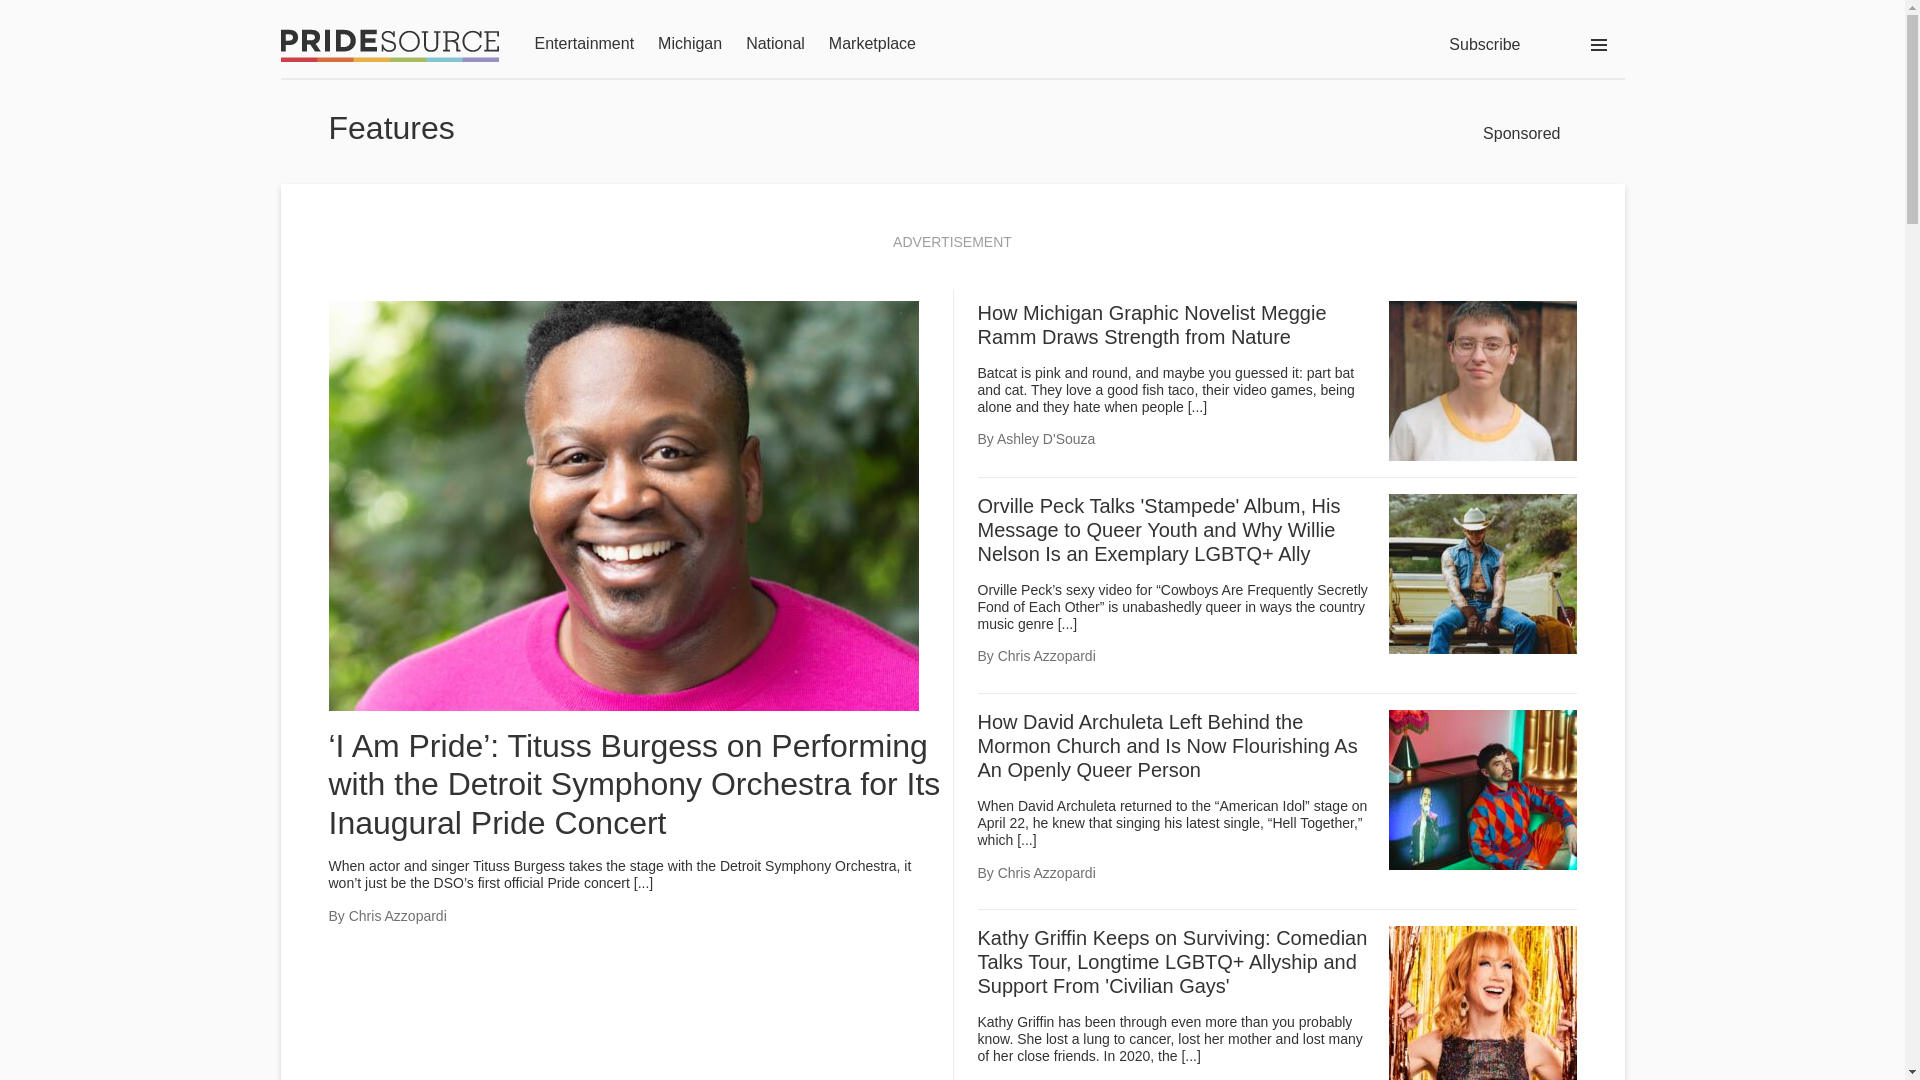 This screenshot has width=1920, height=1080. What do you see at coordinates (1484, 44) in the screenshot?
I see `Subscribe` at bounding box center [1484, 44].